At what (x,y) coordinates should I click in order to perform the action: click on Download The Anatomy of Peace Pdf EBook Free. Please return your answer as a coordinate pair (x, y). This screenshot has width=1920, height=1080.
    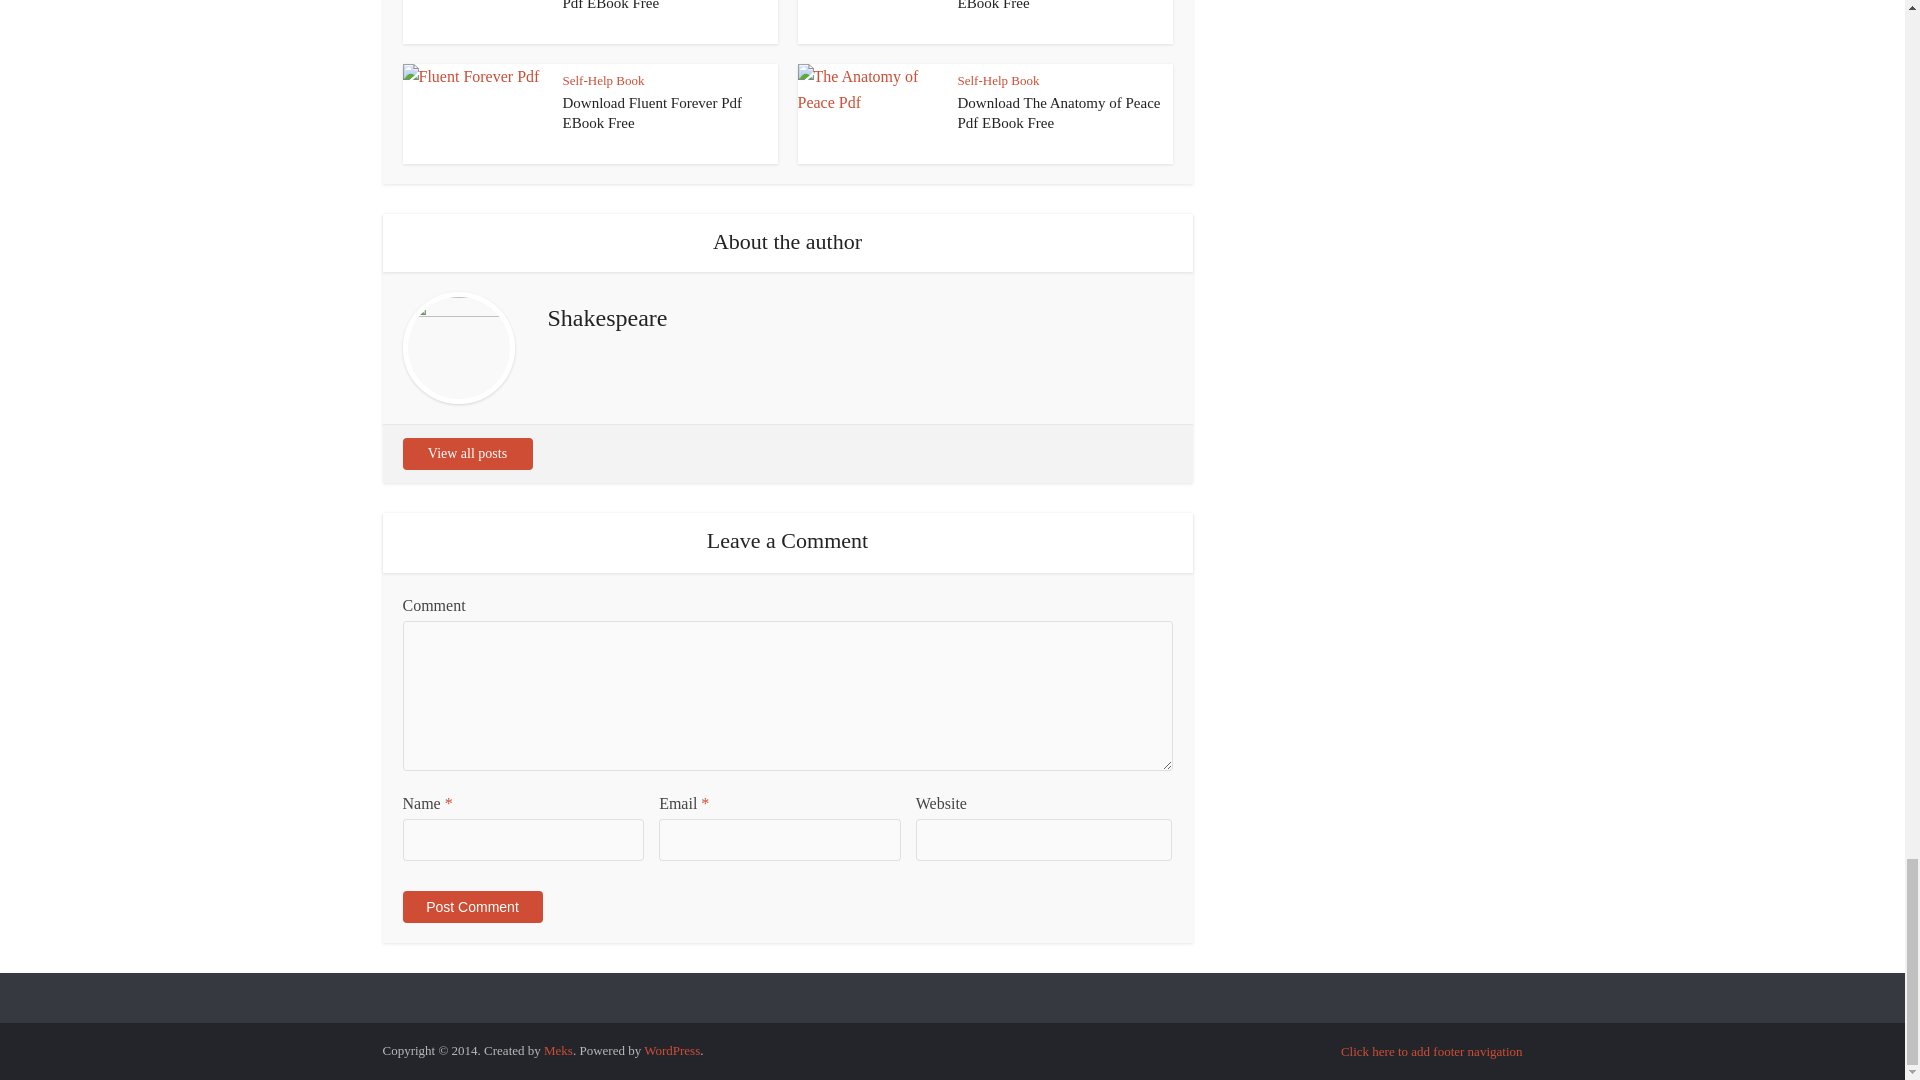
    Looking at the image, I should click on (1060, 112).